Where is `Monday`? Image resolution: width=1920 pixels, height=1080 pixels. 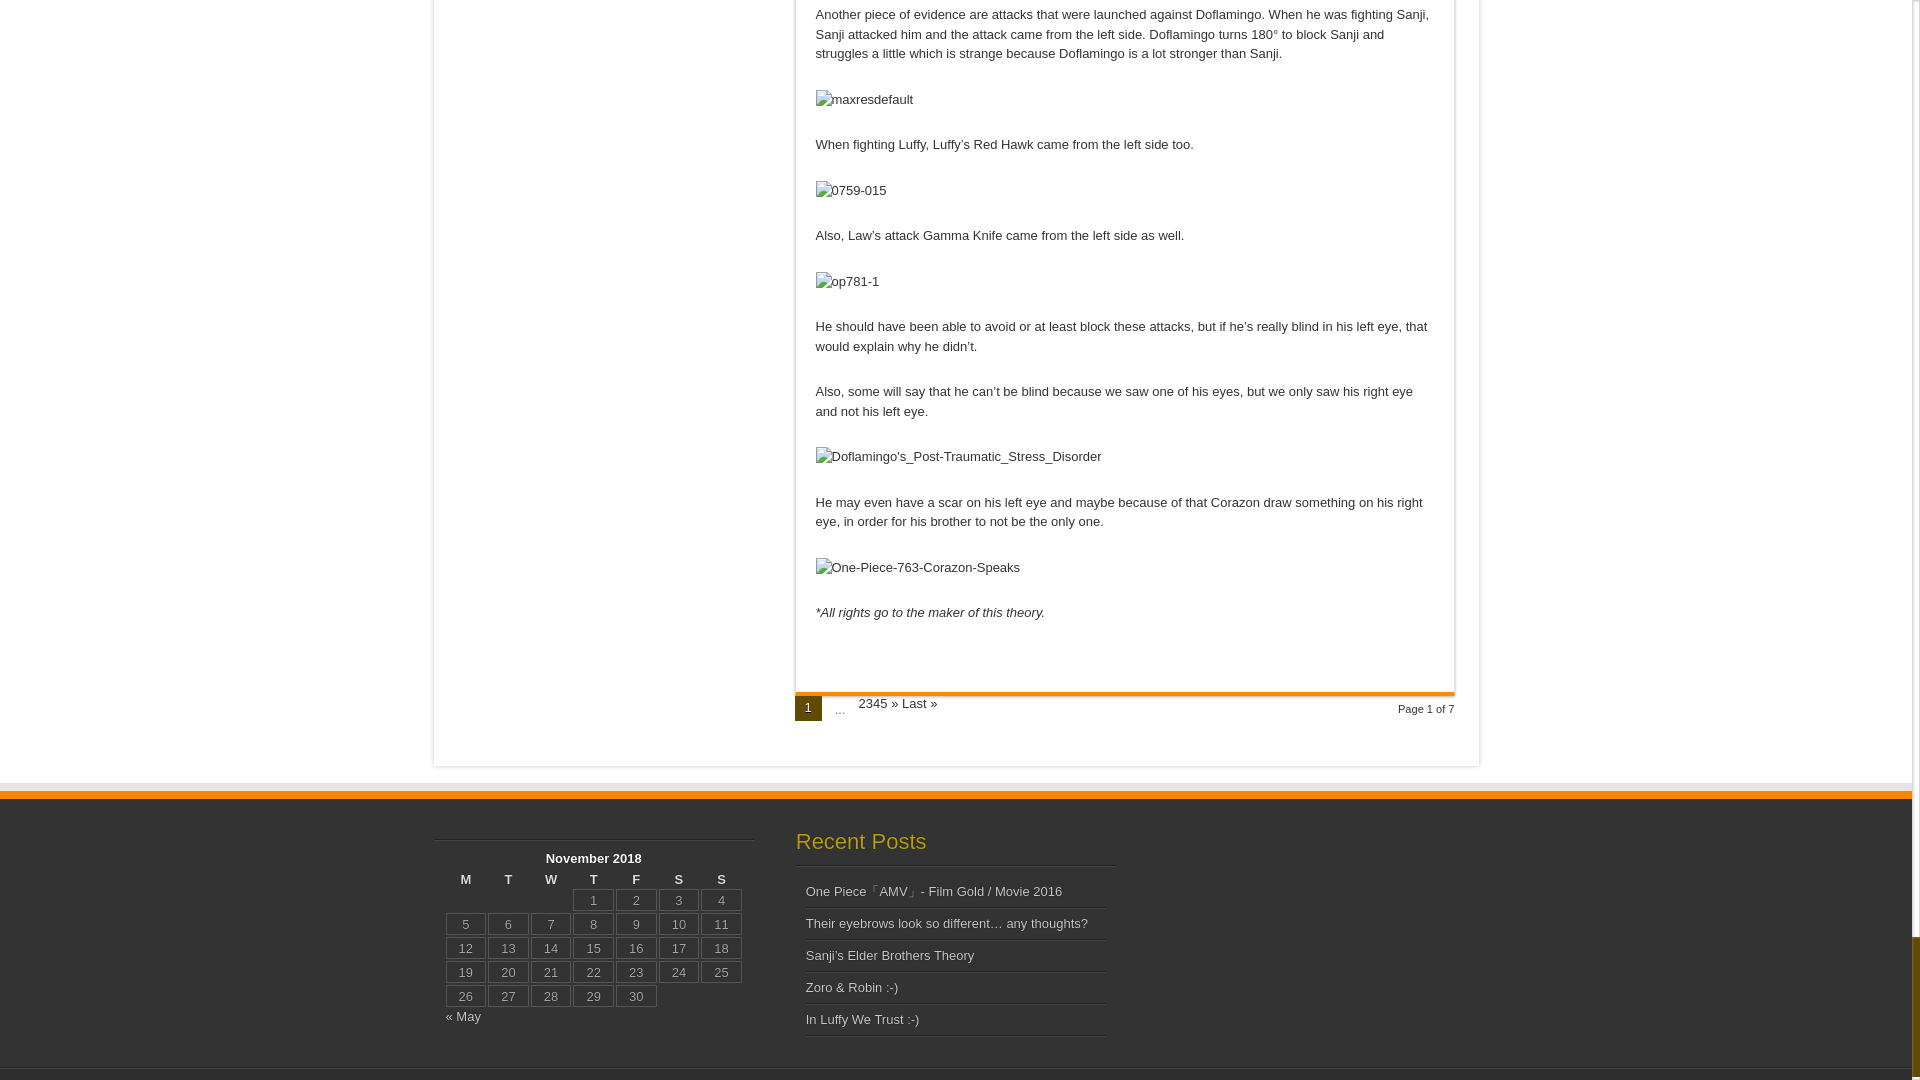
Monday is located at coordinates (466, 878).